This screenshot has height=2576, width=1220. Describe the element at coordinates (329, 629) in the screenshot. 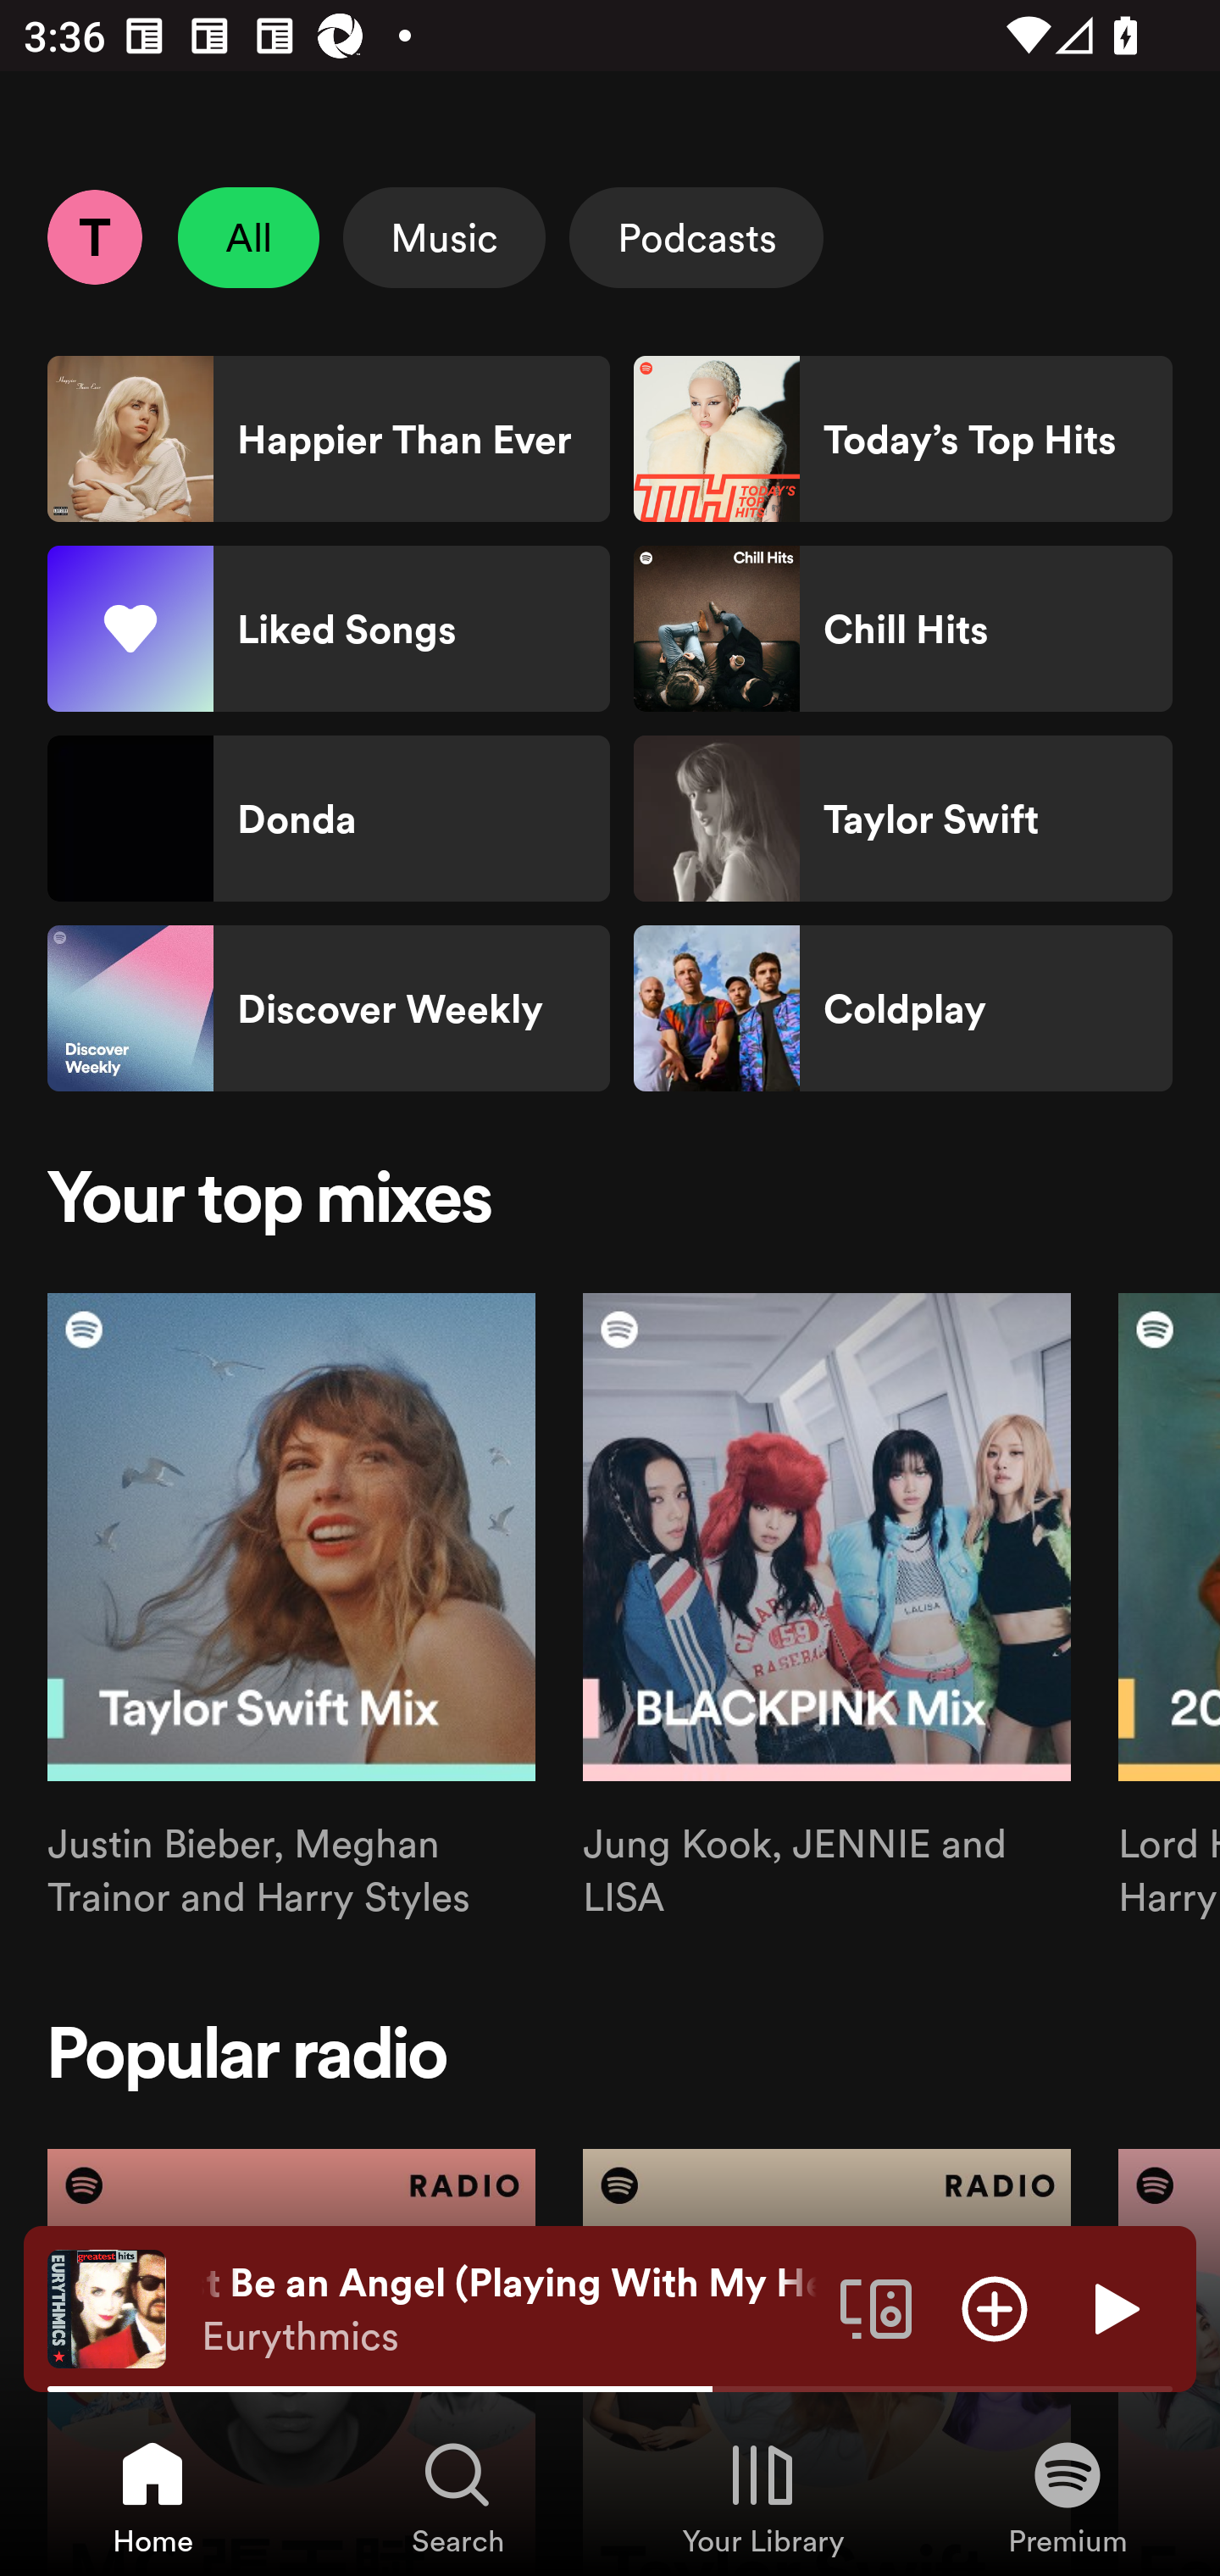

I see `Liked Songs Shortcut Liked Songs` at that location.